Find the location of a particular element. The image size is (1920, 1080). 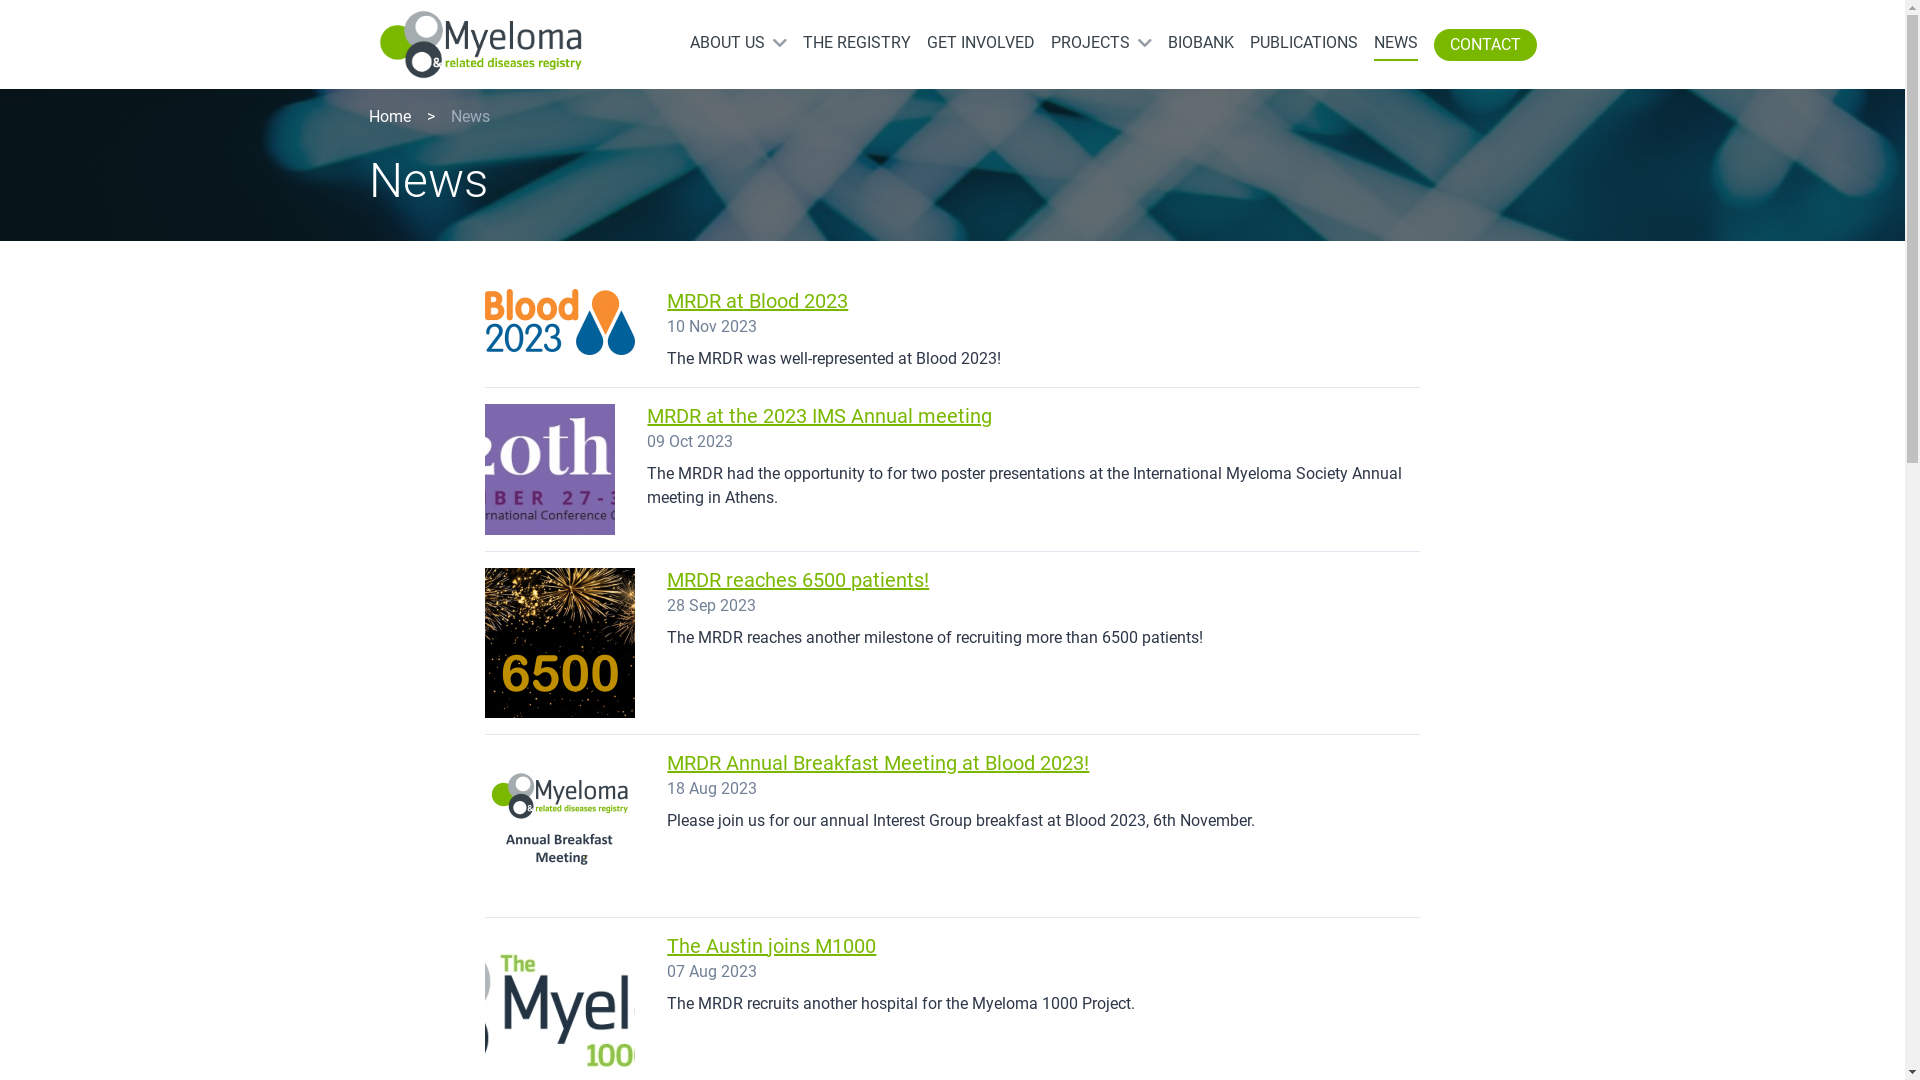

MRDR at Blood 2023 is located at coordinates (758, 301).